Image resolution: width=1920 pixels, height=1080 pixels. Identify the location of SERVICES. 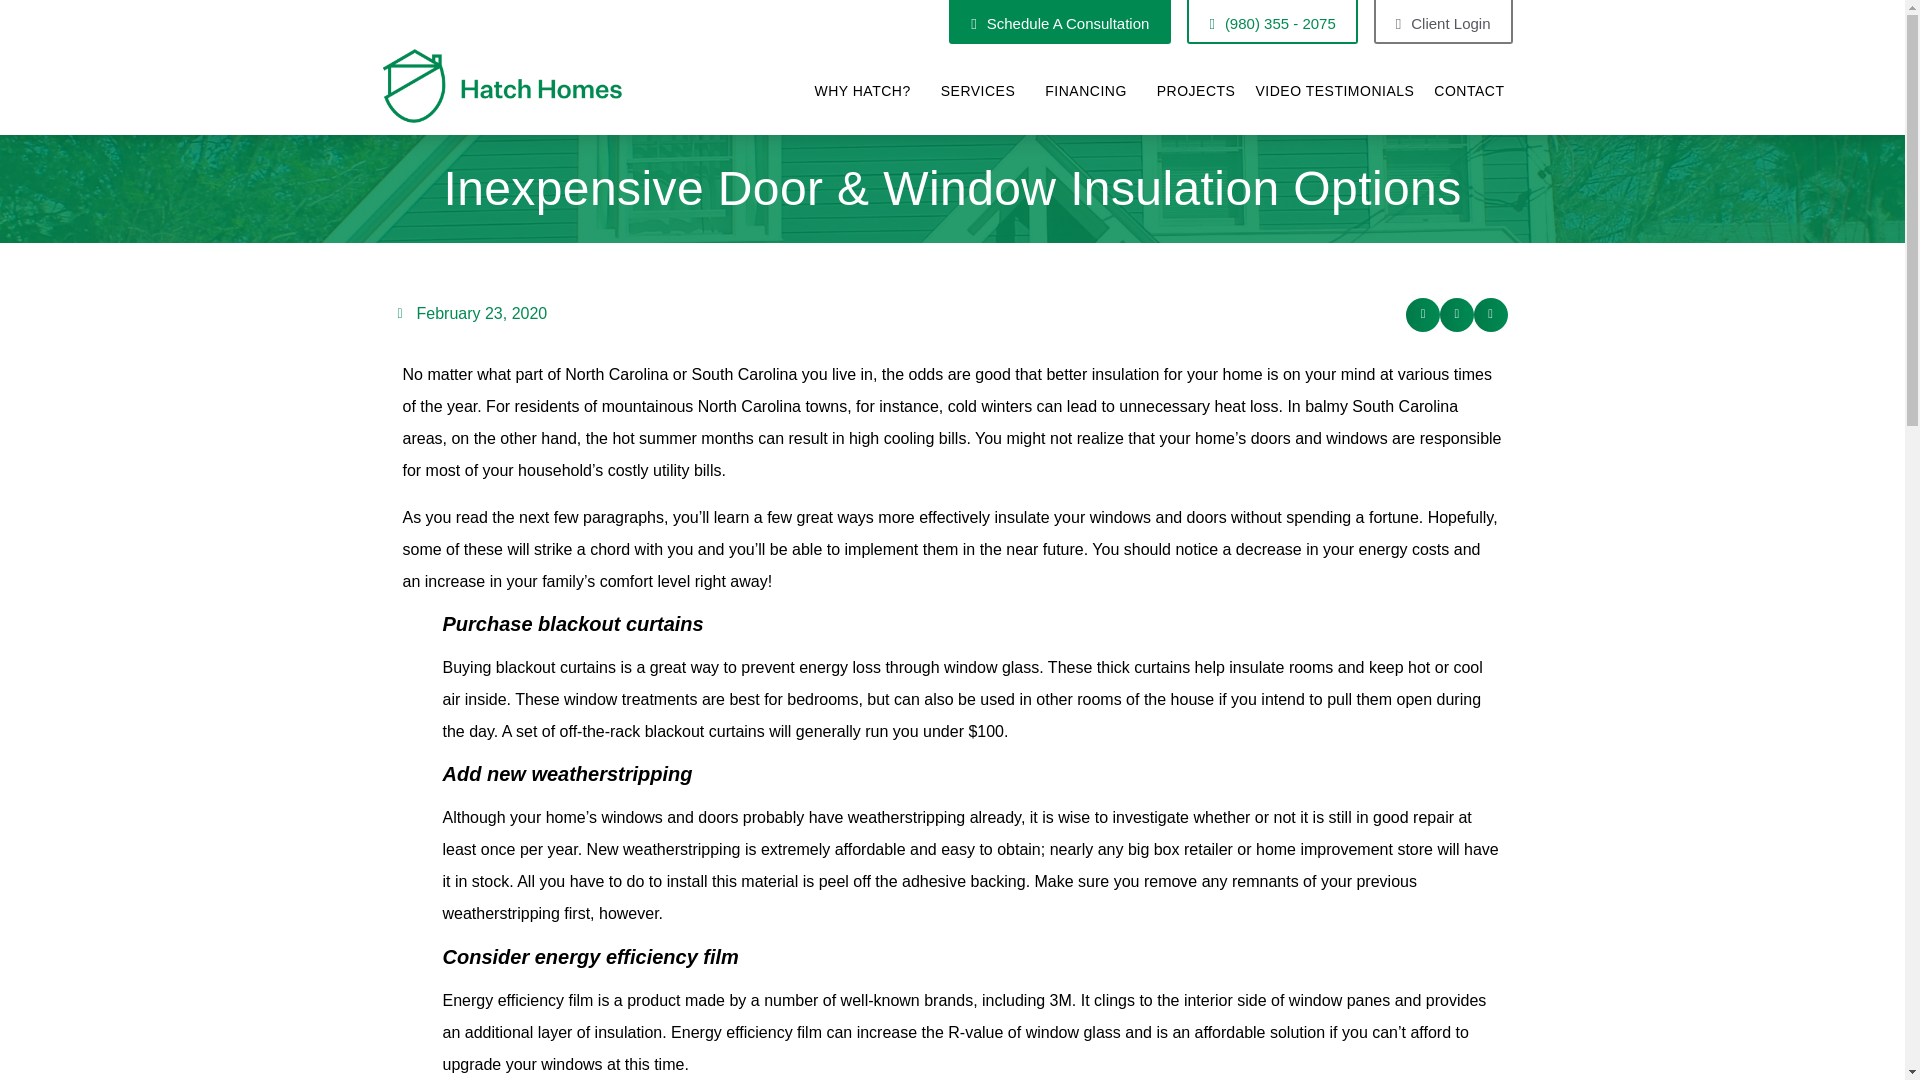
(984, 91).